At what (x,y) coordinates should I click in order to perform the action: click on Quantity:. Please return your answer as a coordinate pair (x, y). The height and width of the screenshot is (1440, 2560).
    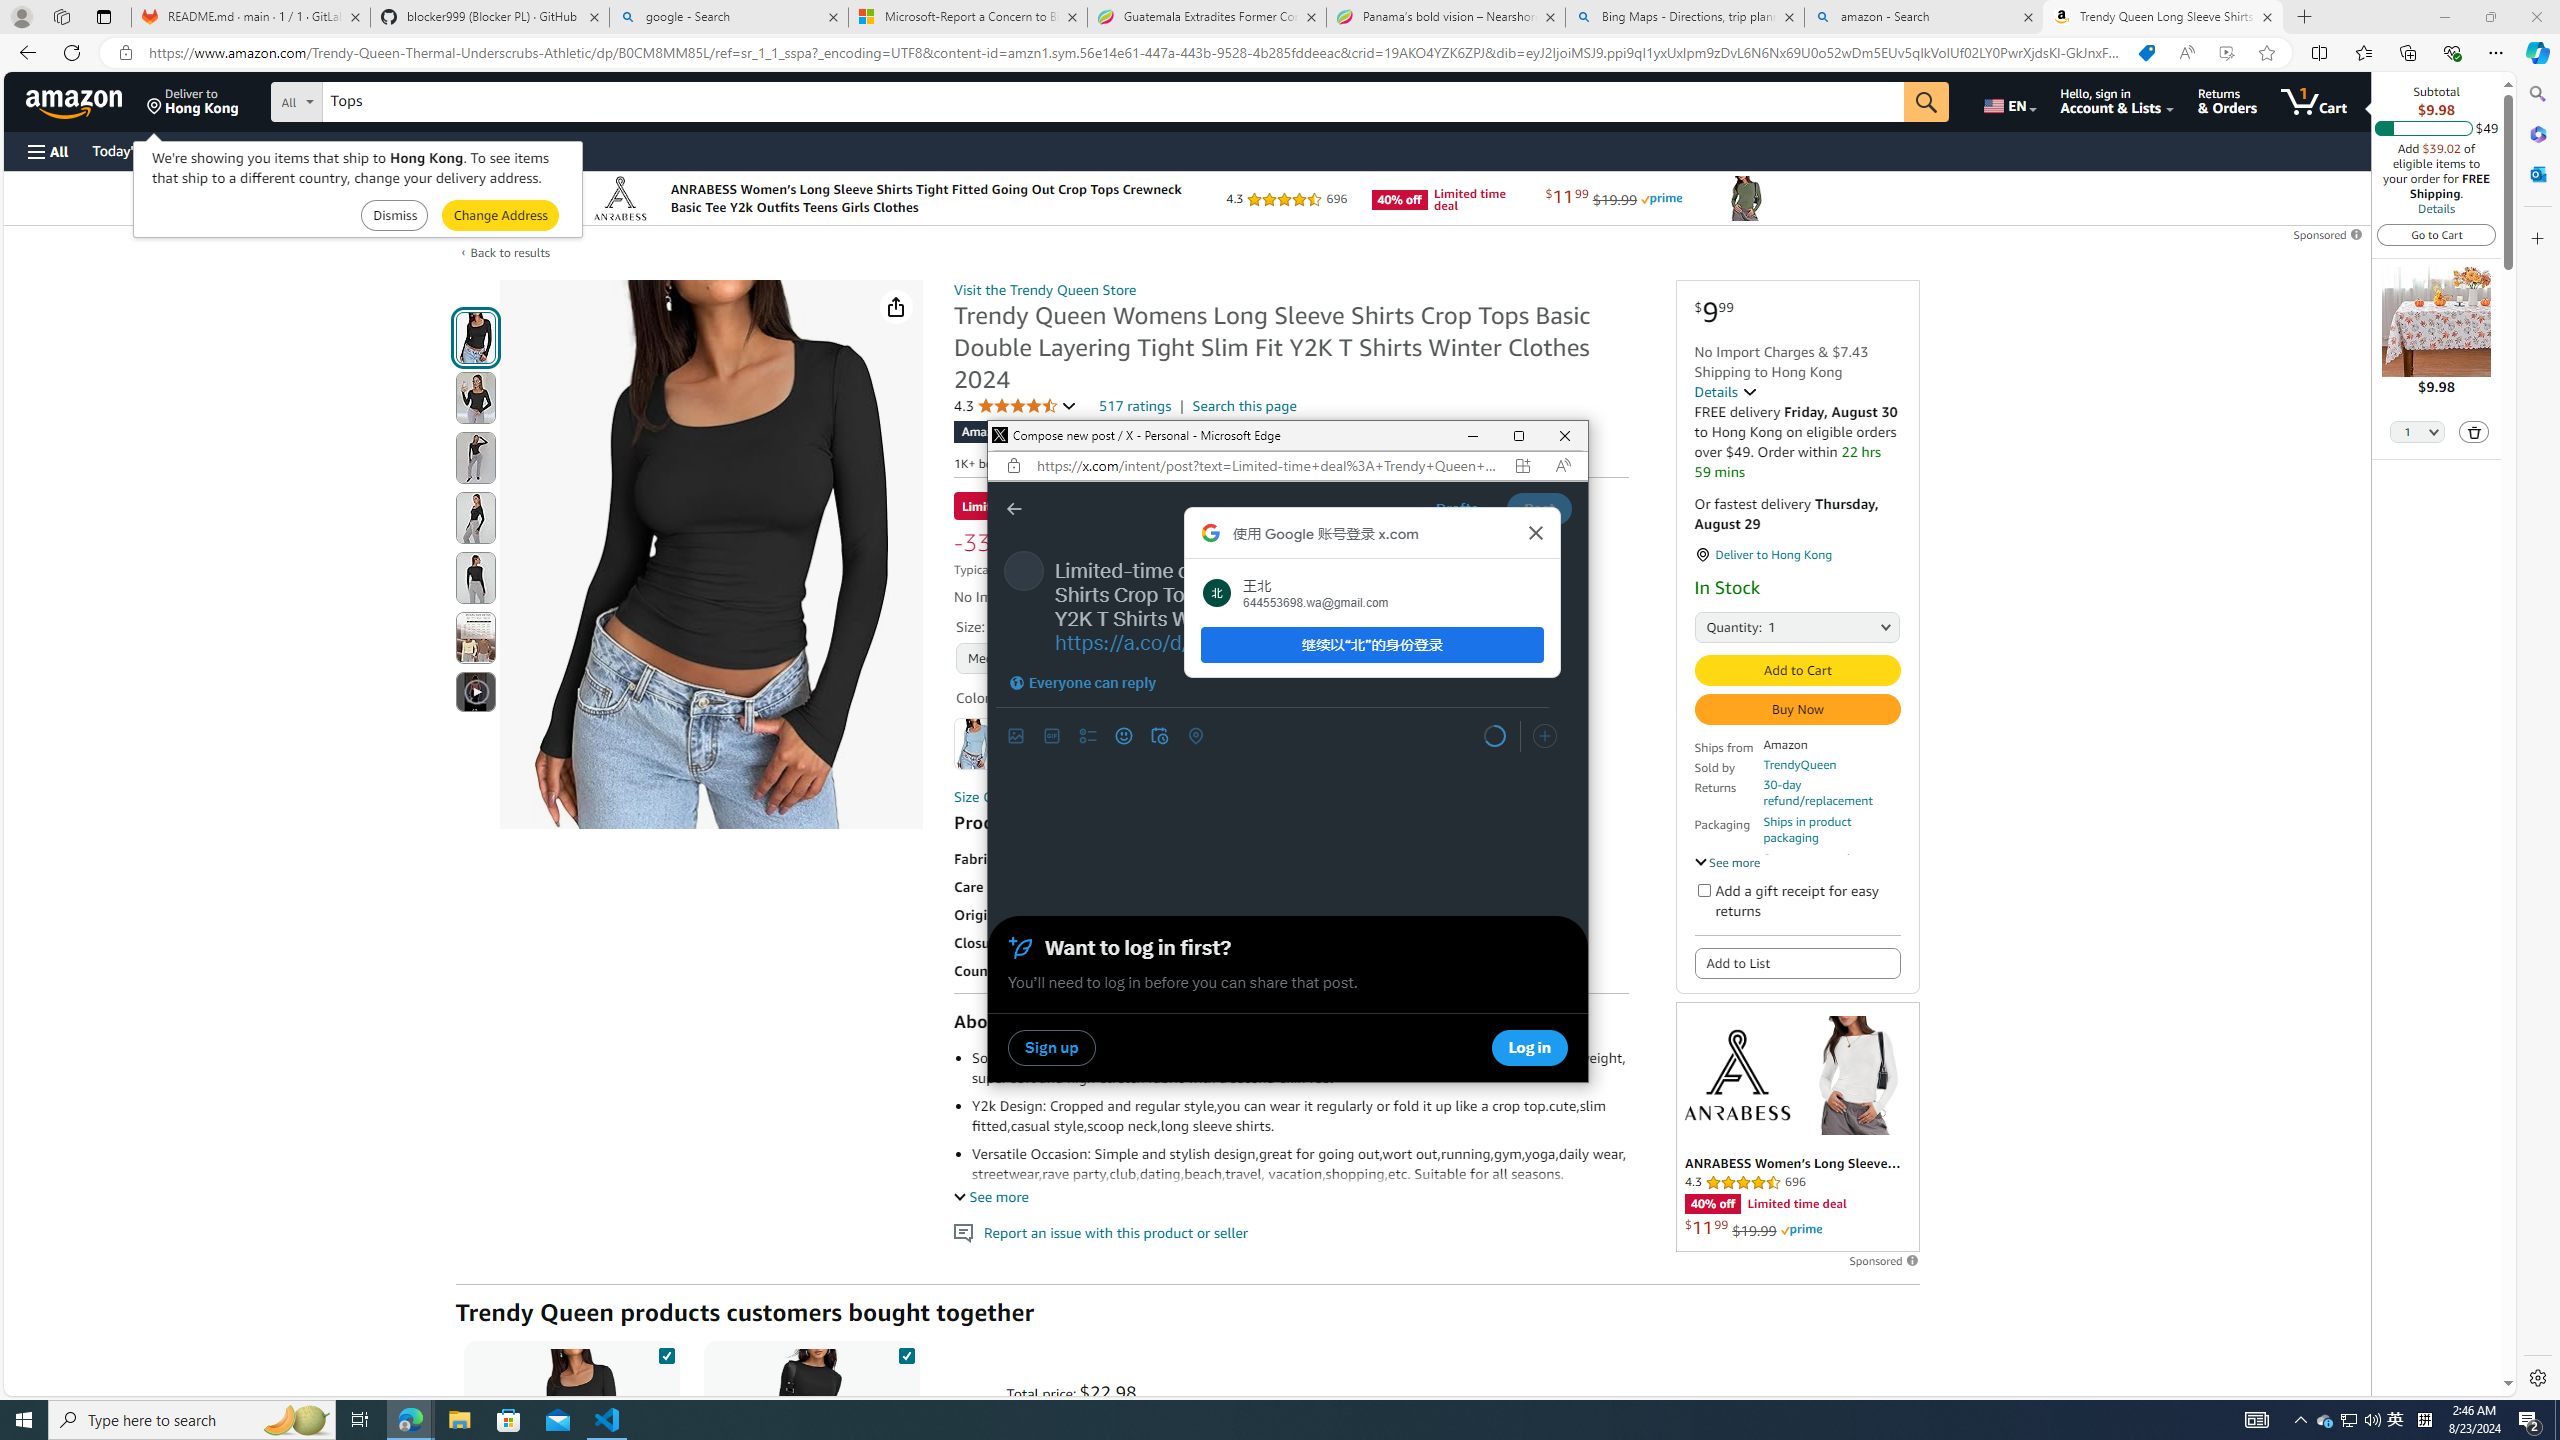
    Looking at the image, I should click on (1717, 626).